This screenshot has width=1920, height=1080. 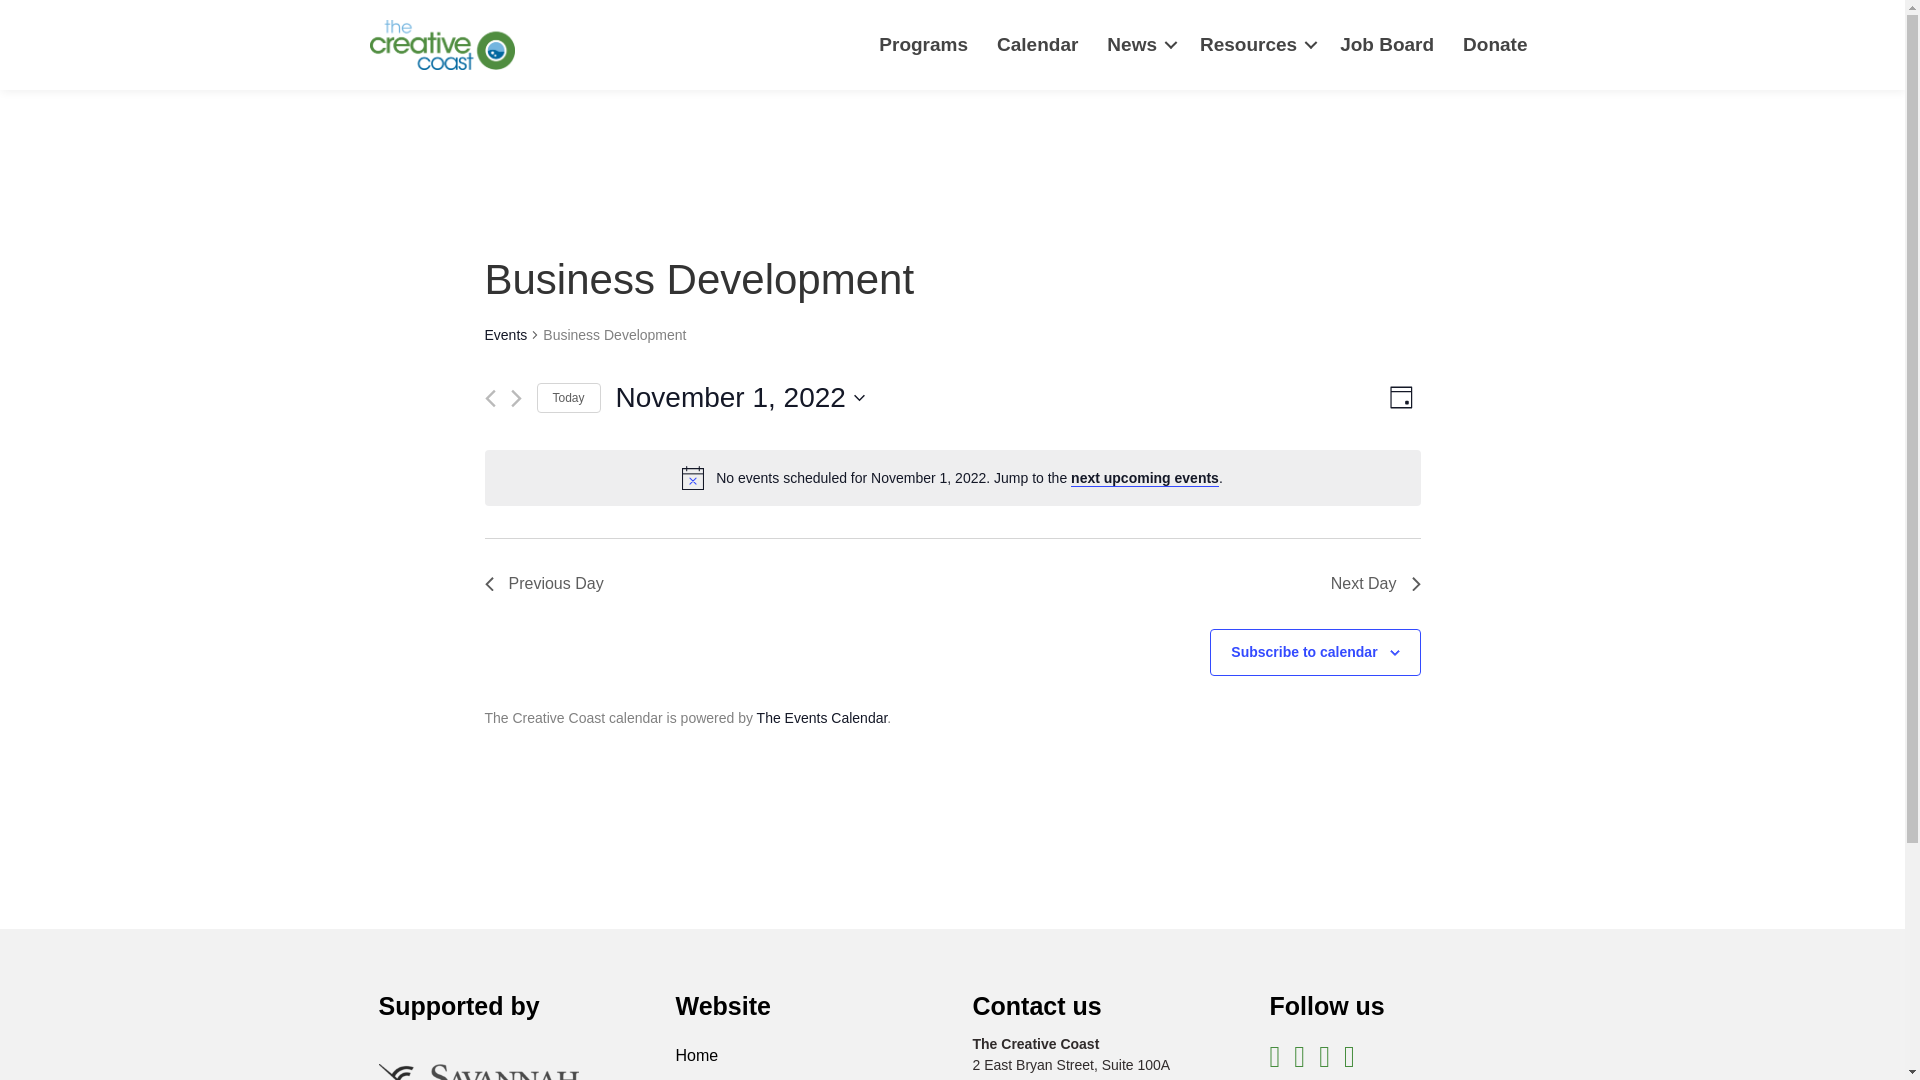 What do you see at coordinates (1326, 1006) in the screenshot?
I see `Follow us` at bounding box center [1326, 1006].